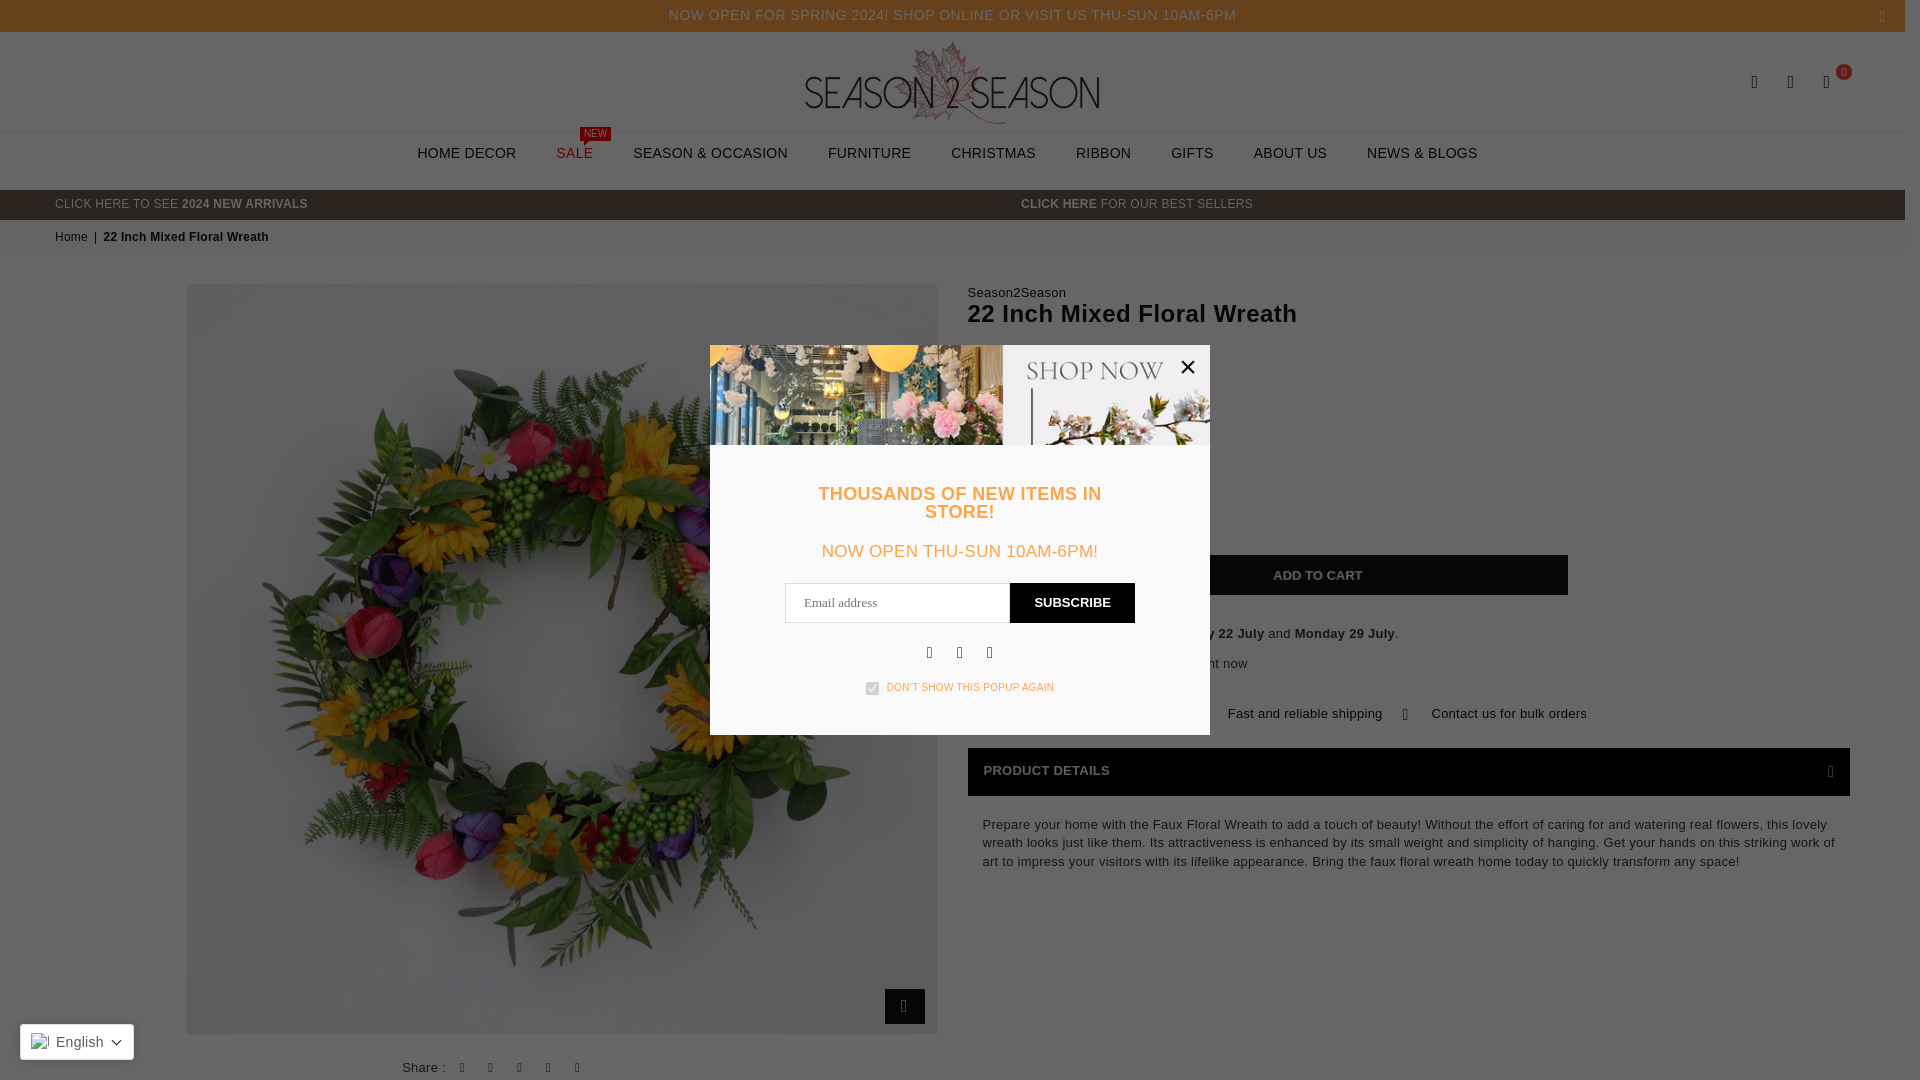  What do you see at coordinates (491, 1068) in the screenshot?
I see `Tweet on Twitter` at bounding box center [491, 1068].